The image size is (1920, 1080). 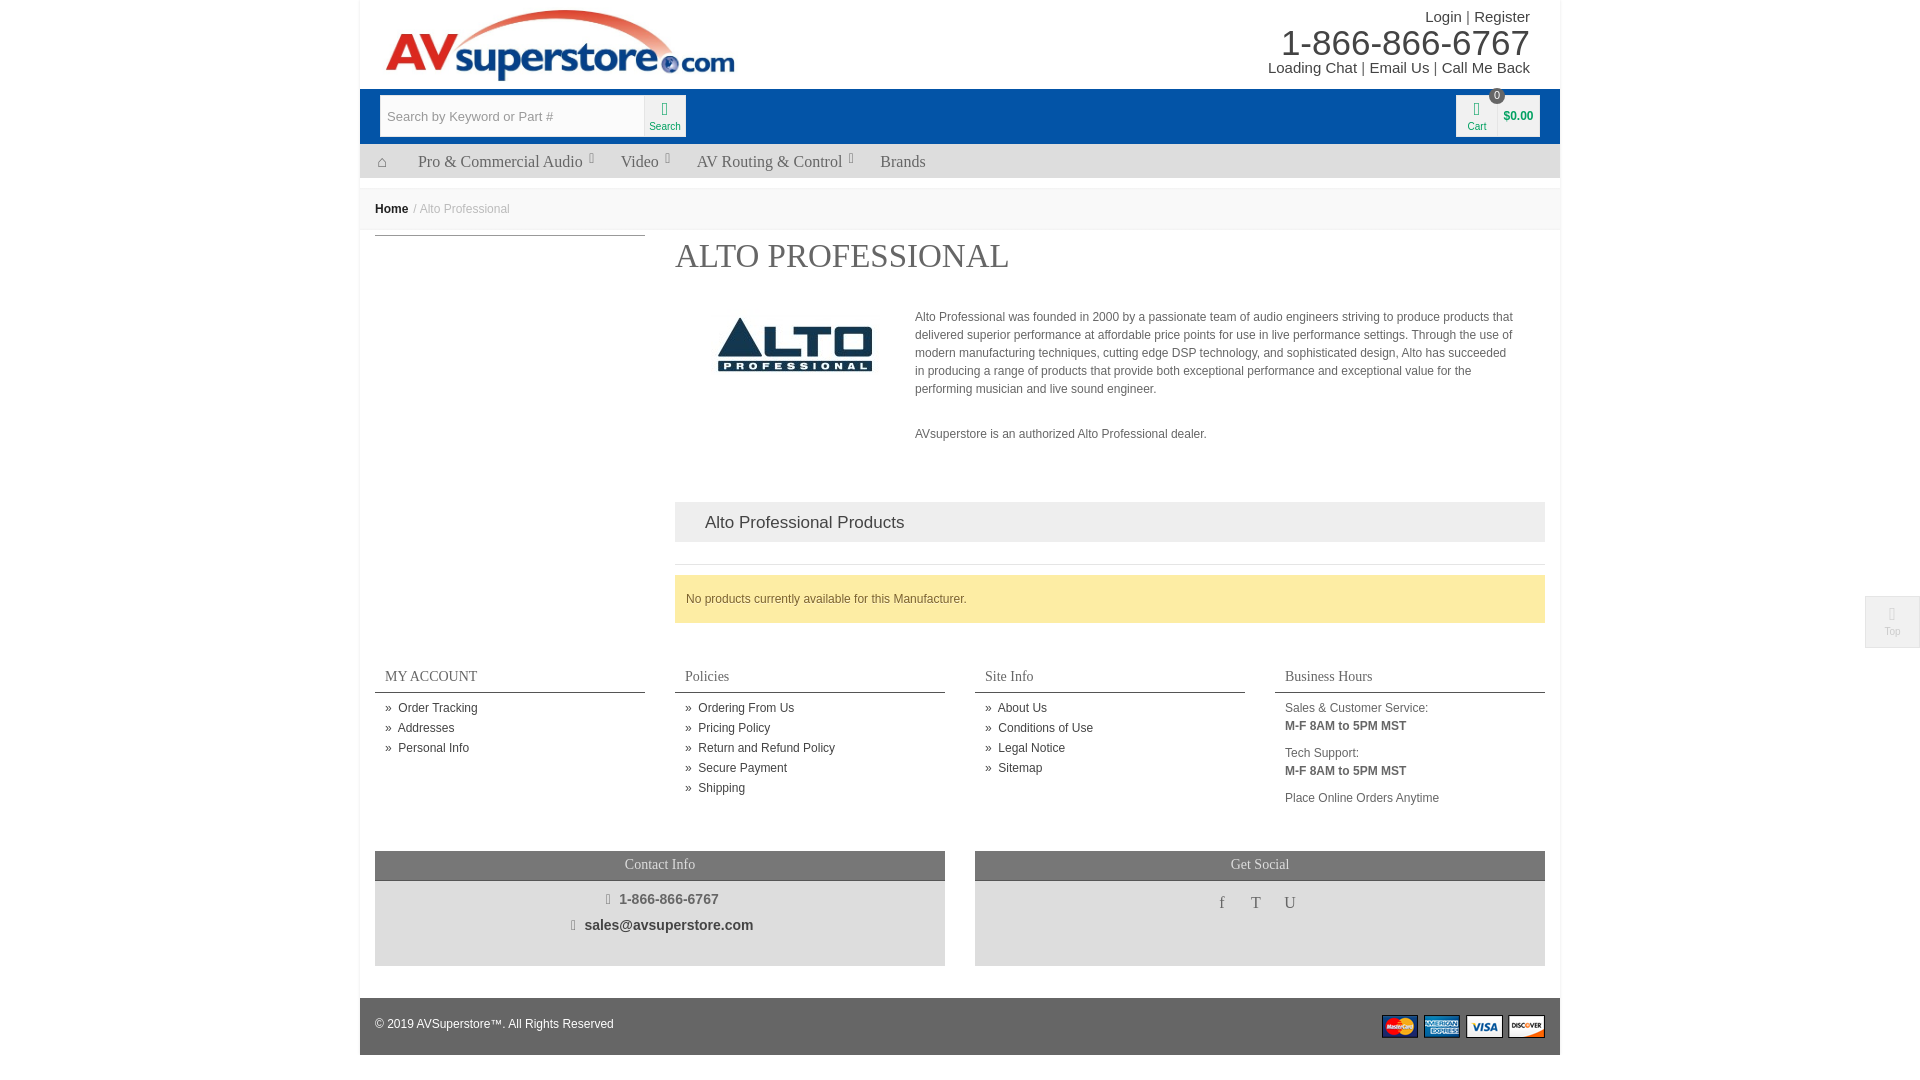 I want to click on Register, so click(x=1502, y=16).